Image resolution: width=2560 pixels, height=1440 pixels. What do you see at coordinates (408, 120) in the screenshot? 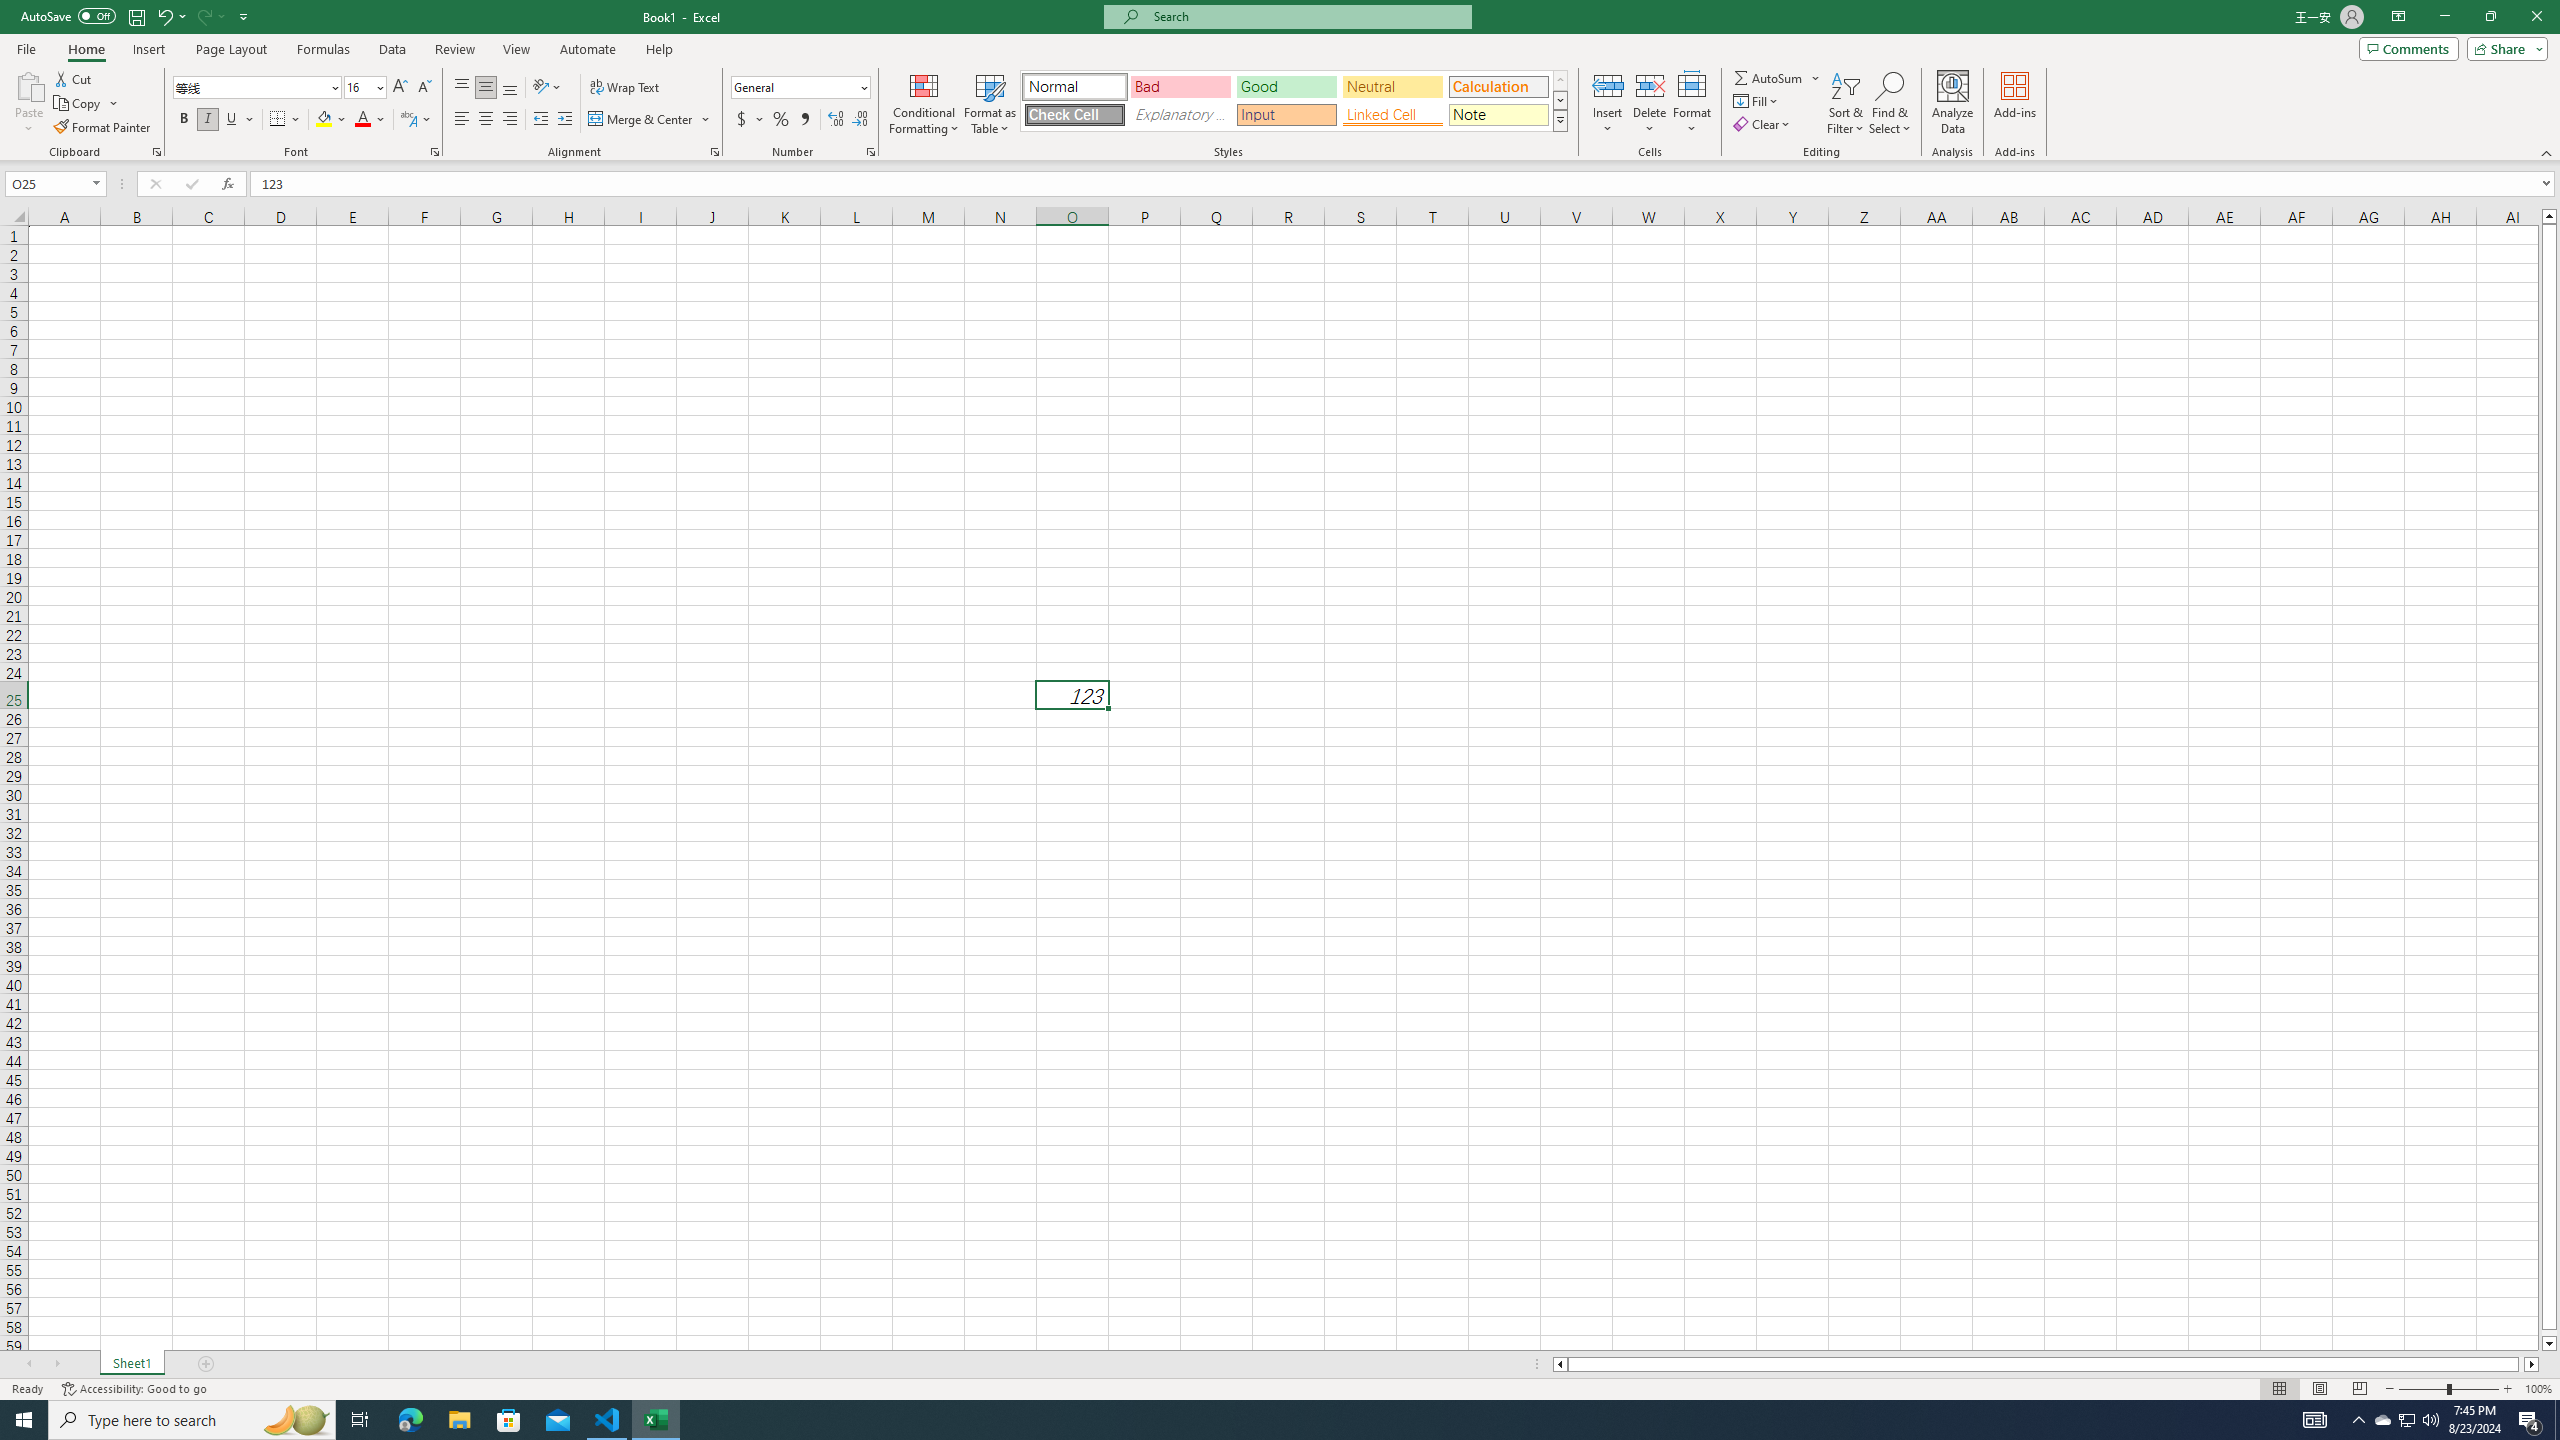
I see `Show Phonetic Field` at bounding box center [408, 120].